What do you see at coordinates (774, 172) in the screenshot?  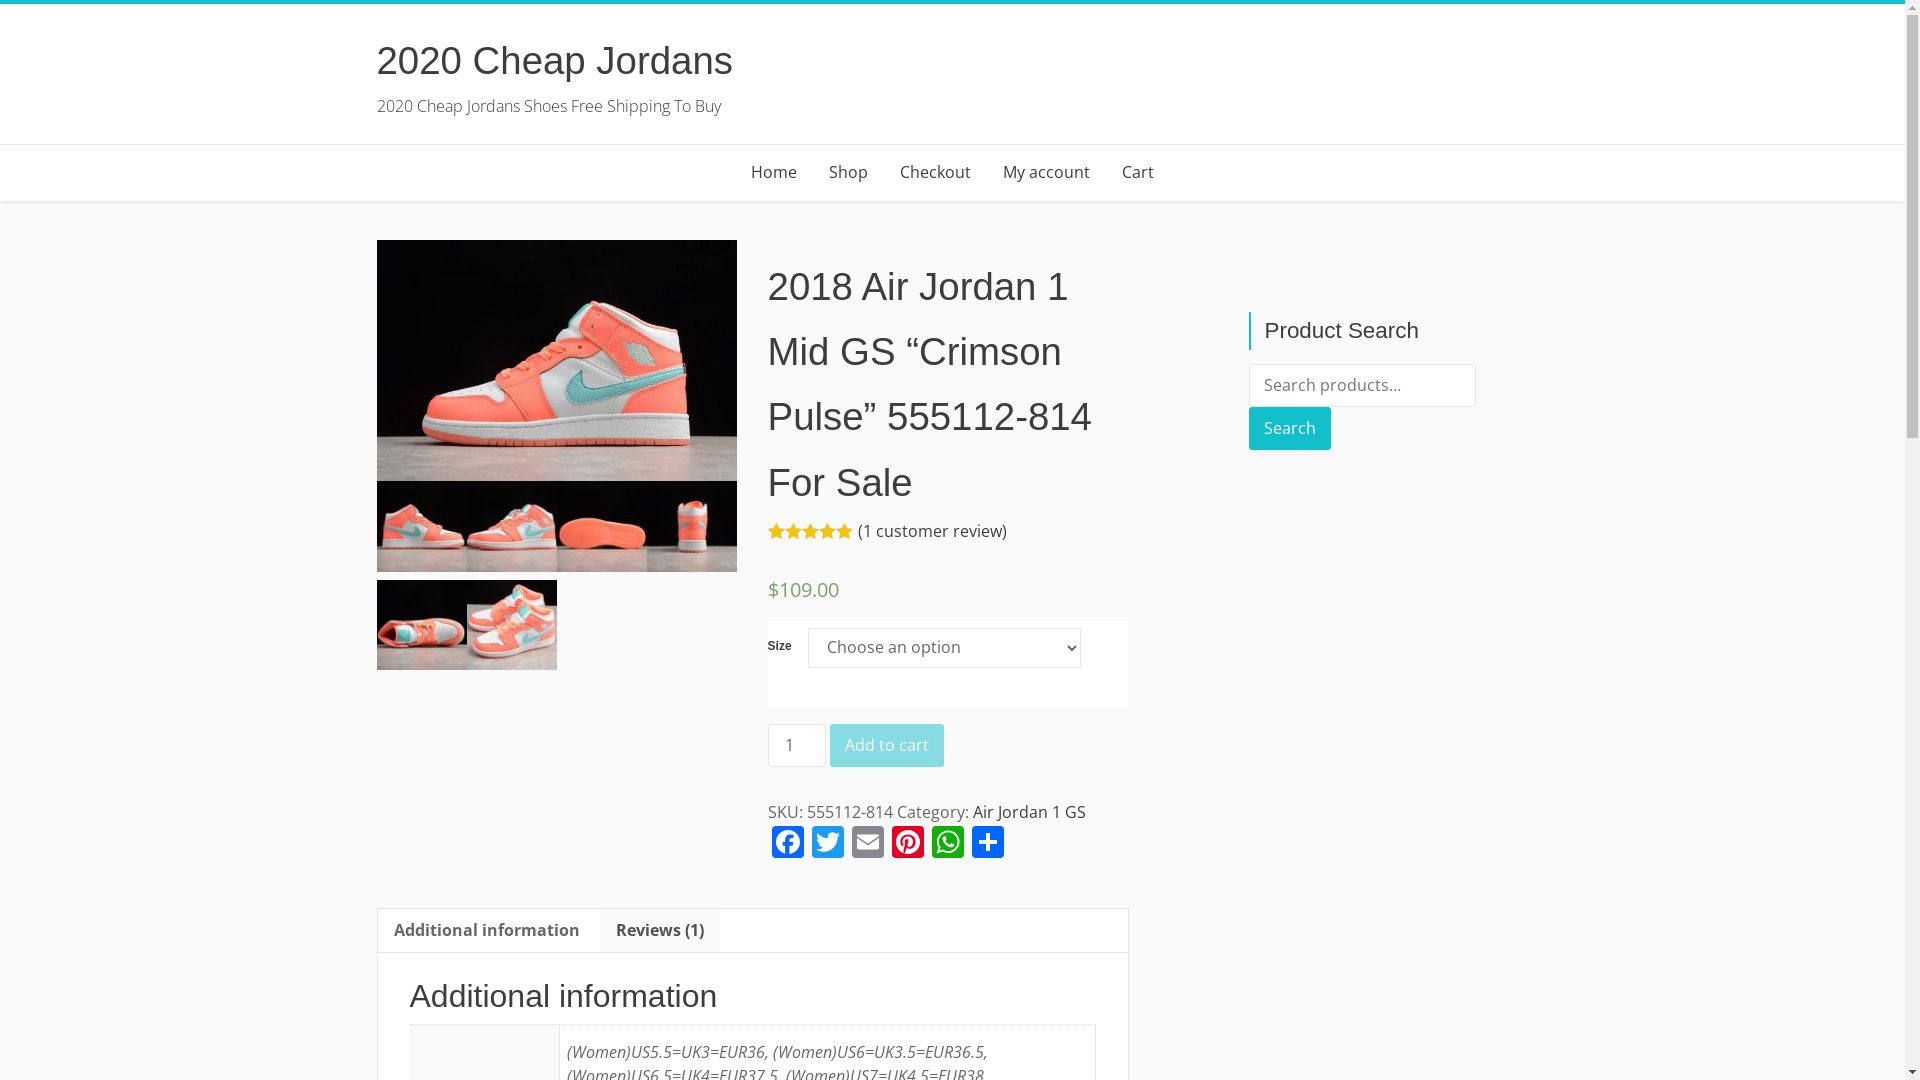 I see `Home` at bounding box center [774, 172].